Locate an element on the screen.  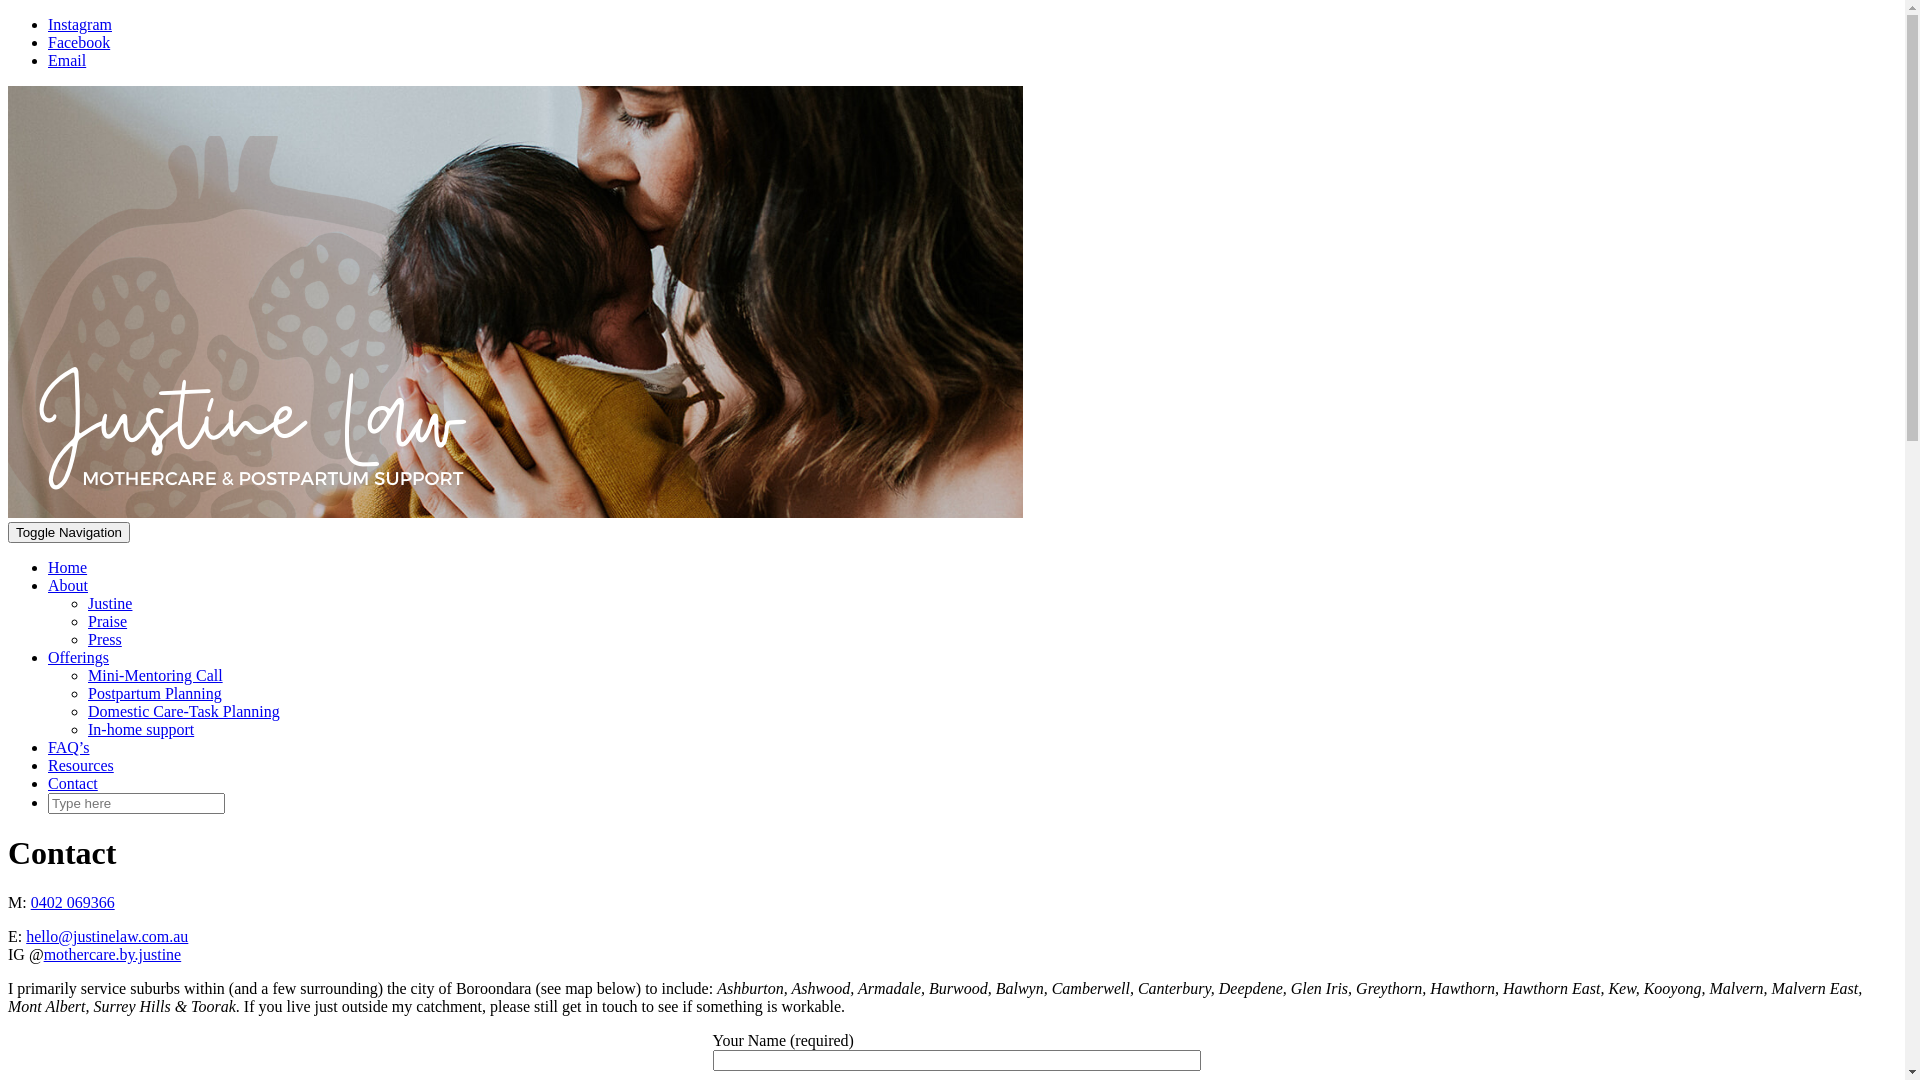
Offerings is located at coordinates (78, 658).